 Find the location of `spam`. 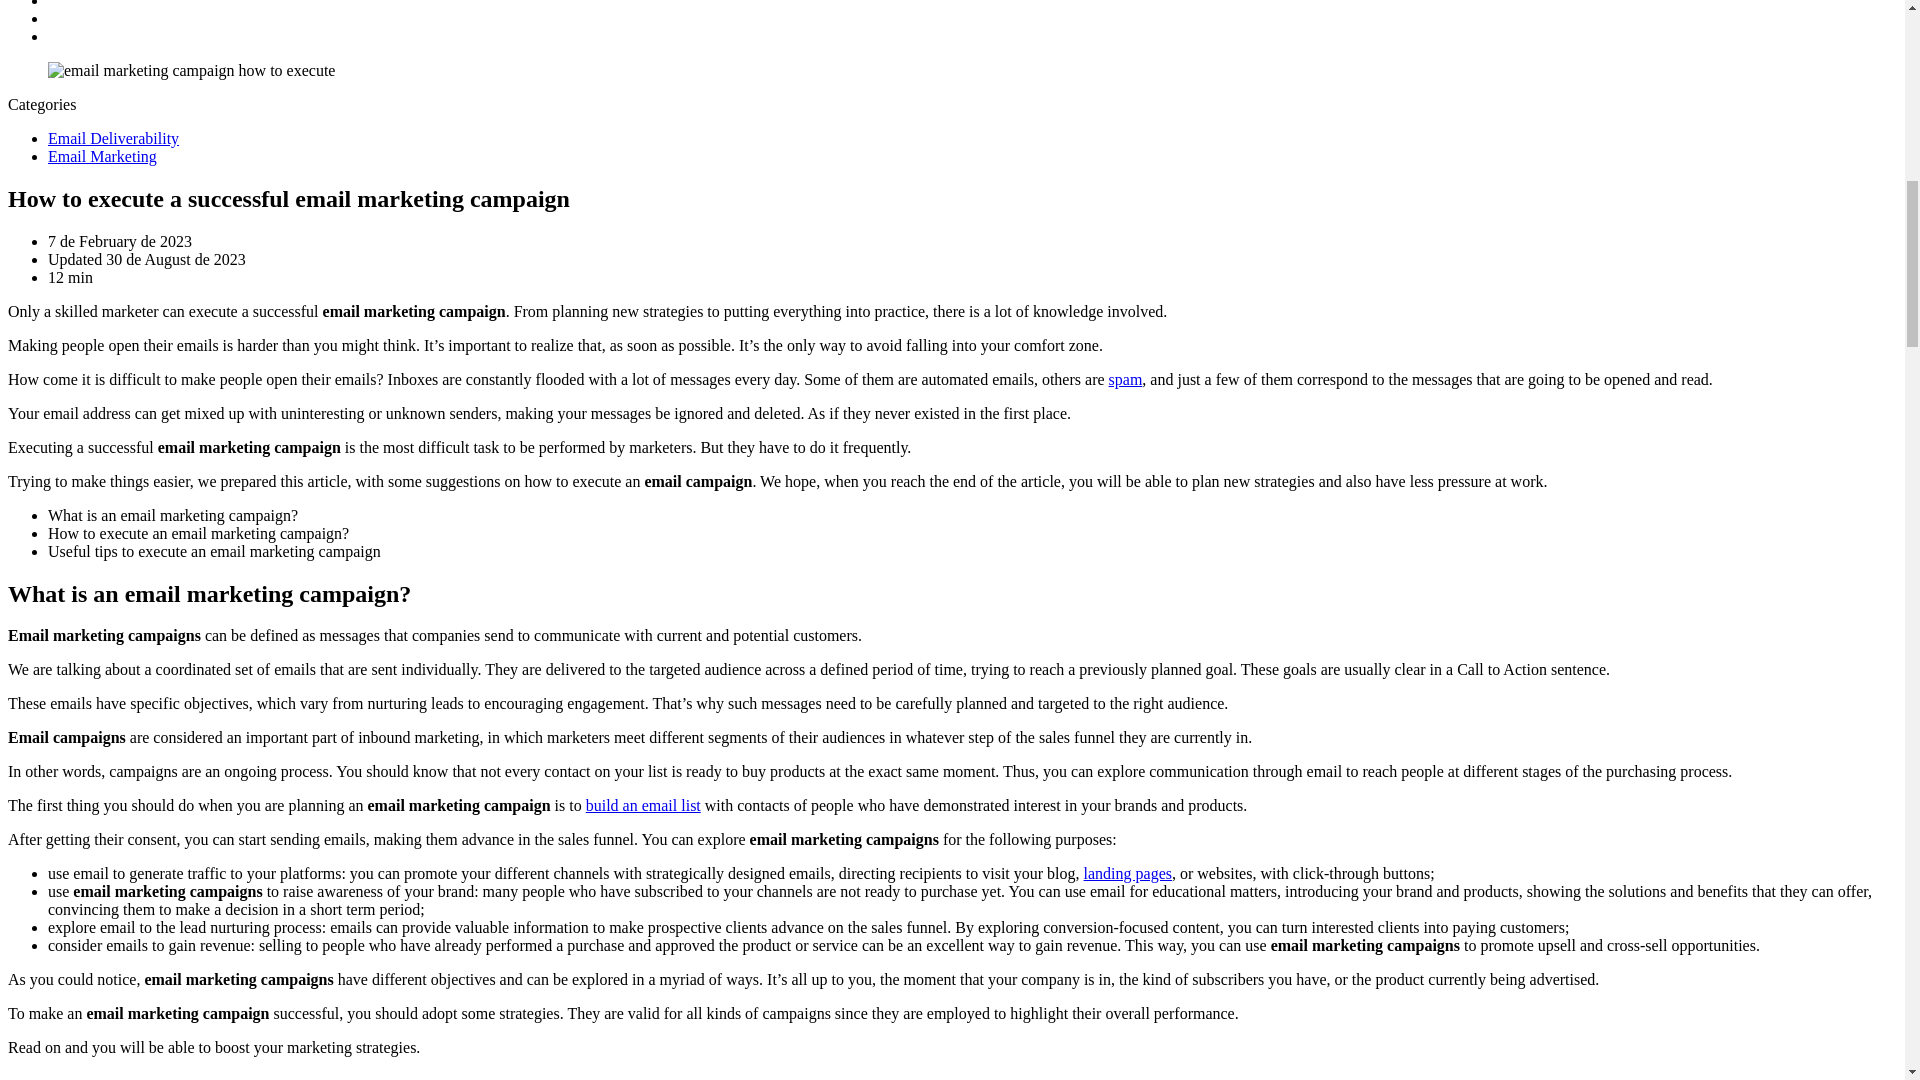

spam is located at coordinates (1126, 379).